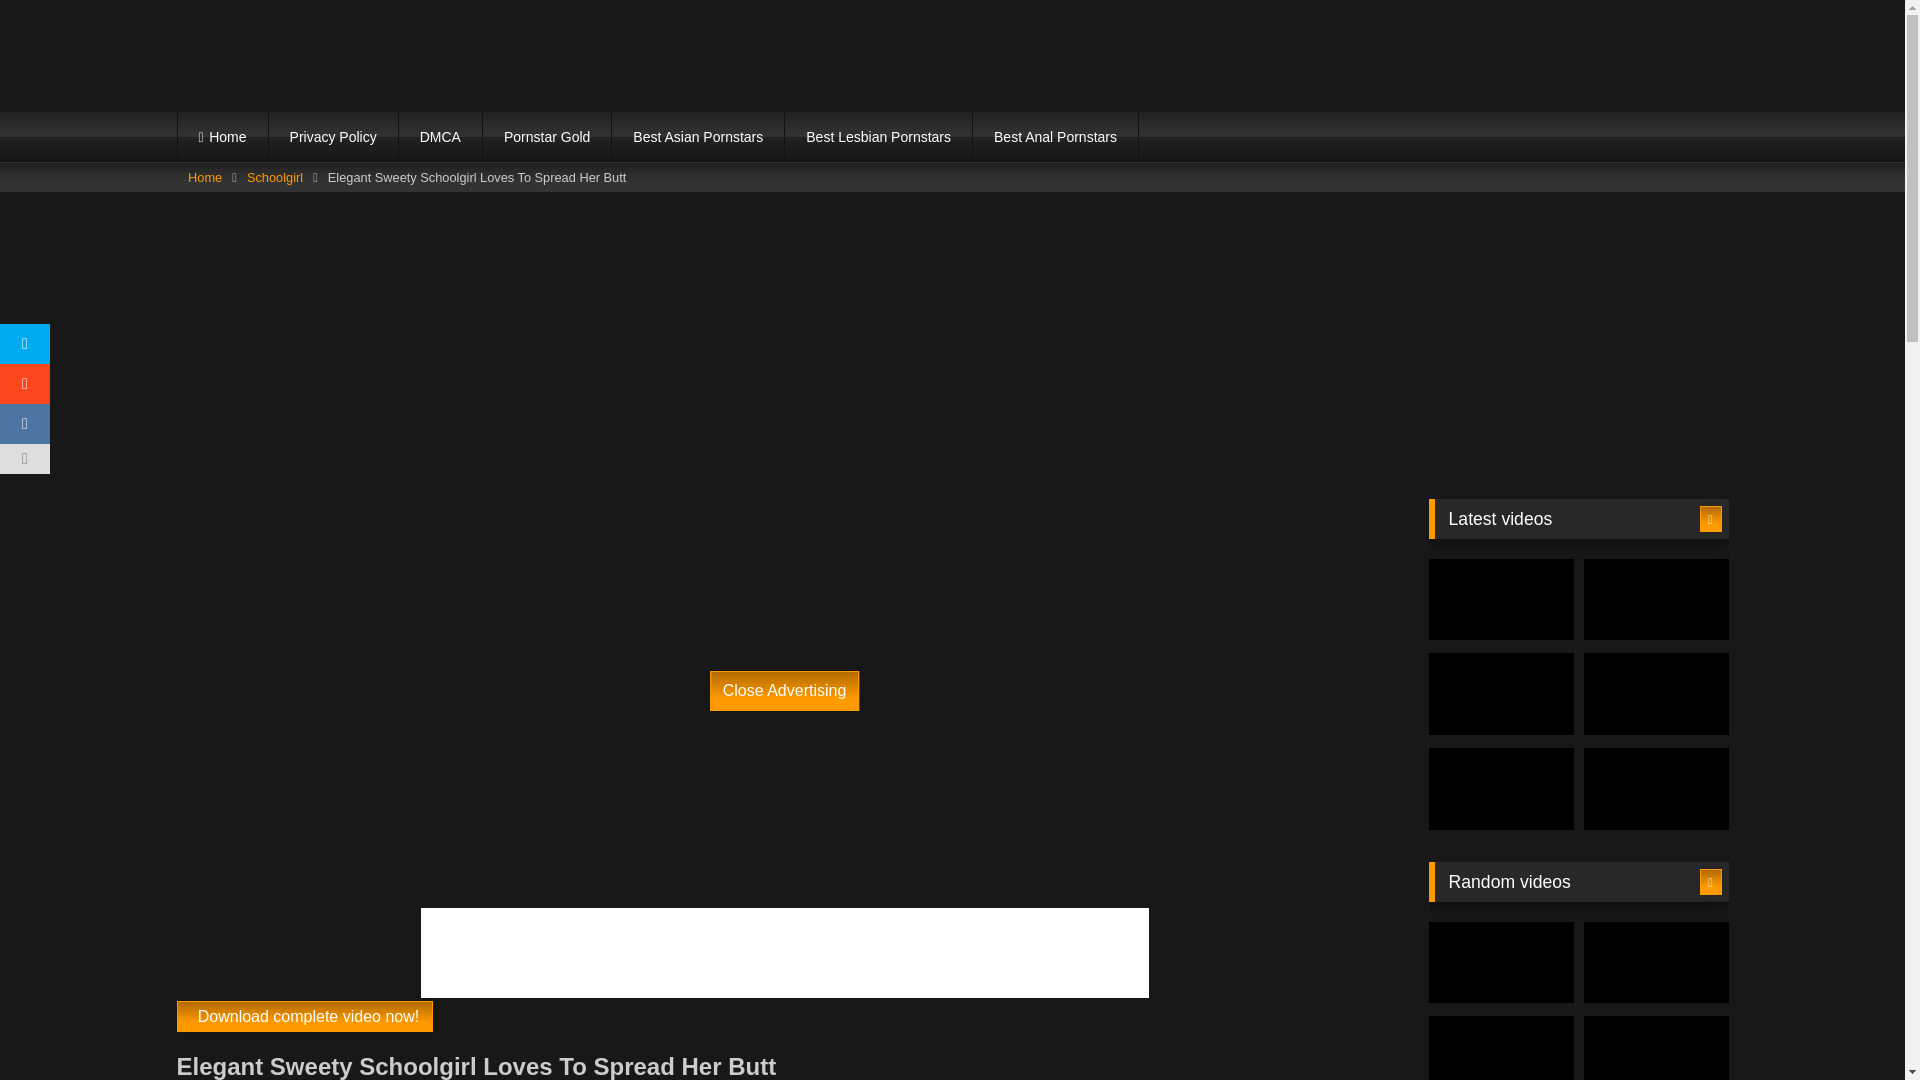 This screenshot has width=1920, height=1080. What do you see at coordinates (332, 137) in the screenshot?
I see `Privacy Policy` at bounding box center [332, 137].